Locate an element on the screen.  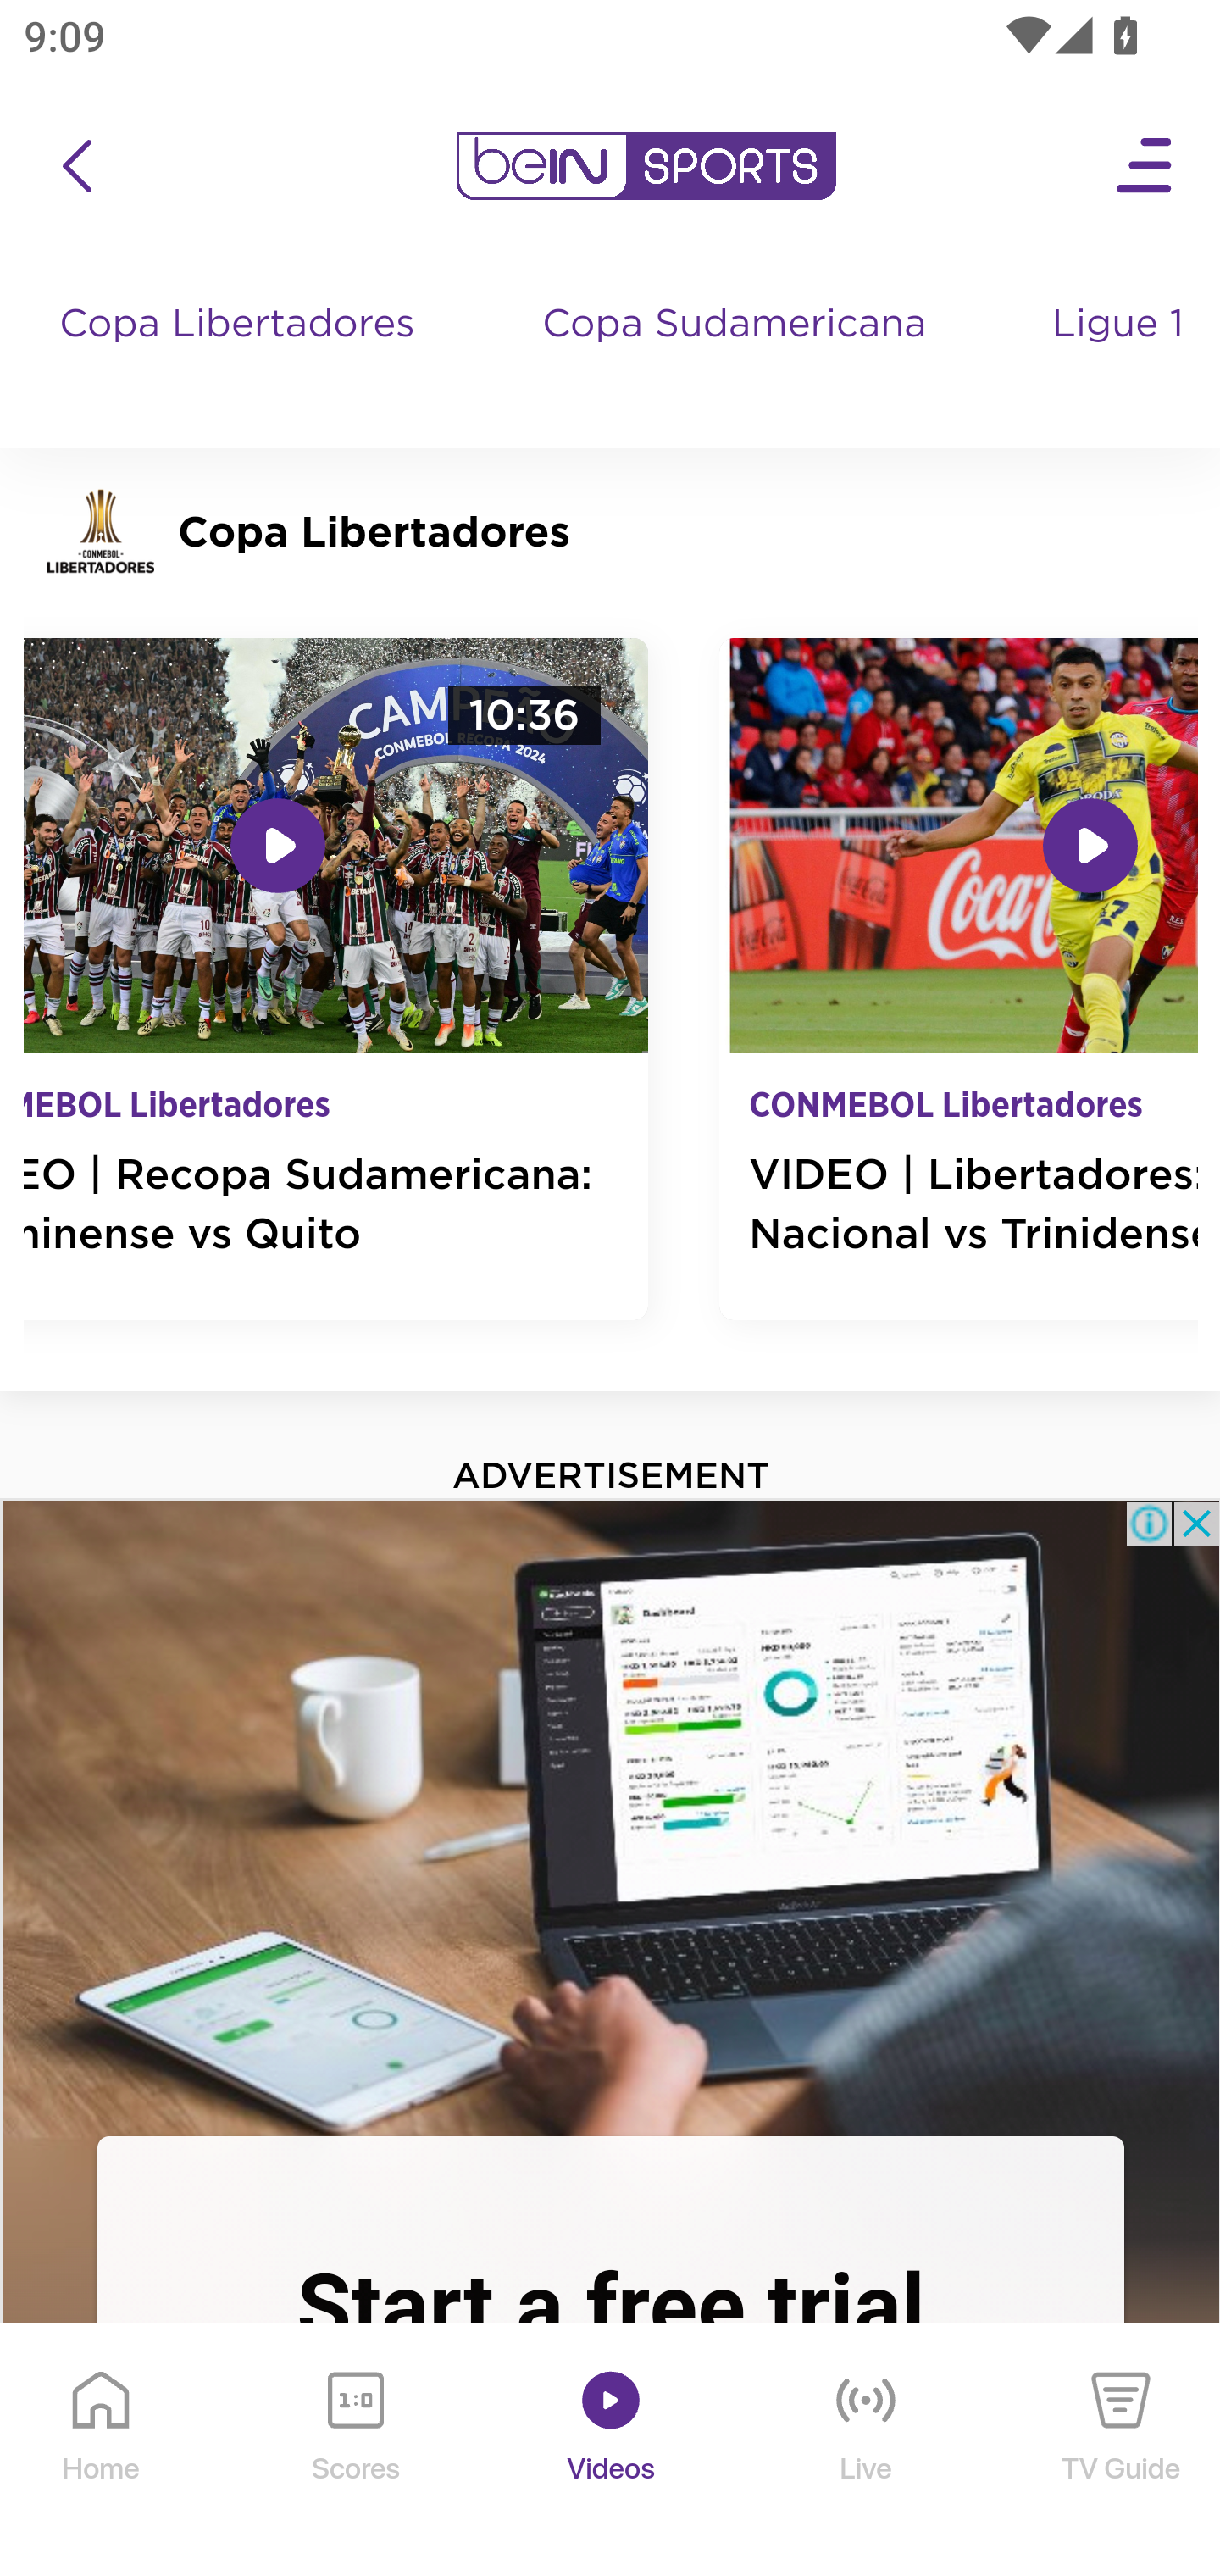
Open Menu Icon is located at coordinates (1145, 166).